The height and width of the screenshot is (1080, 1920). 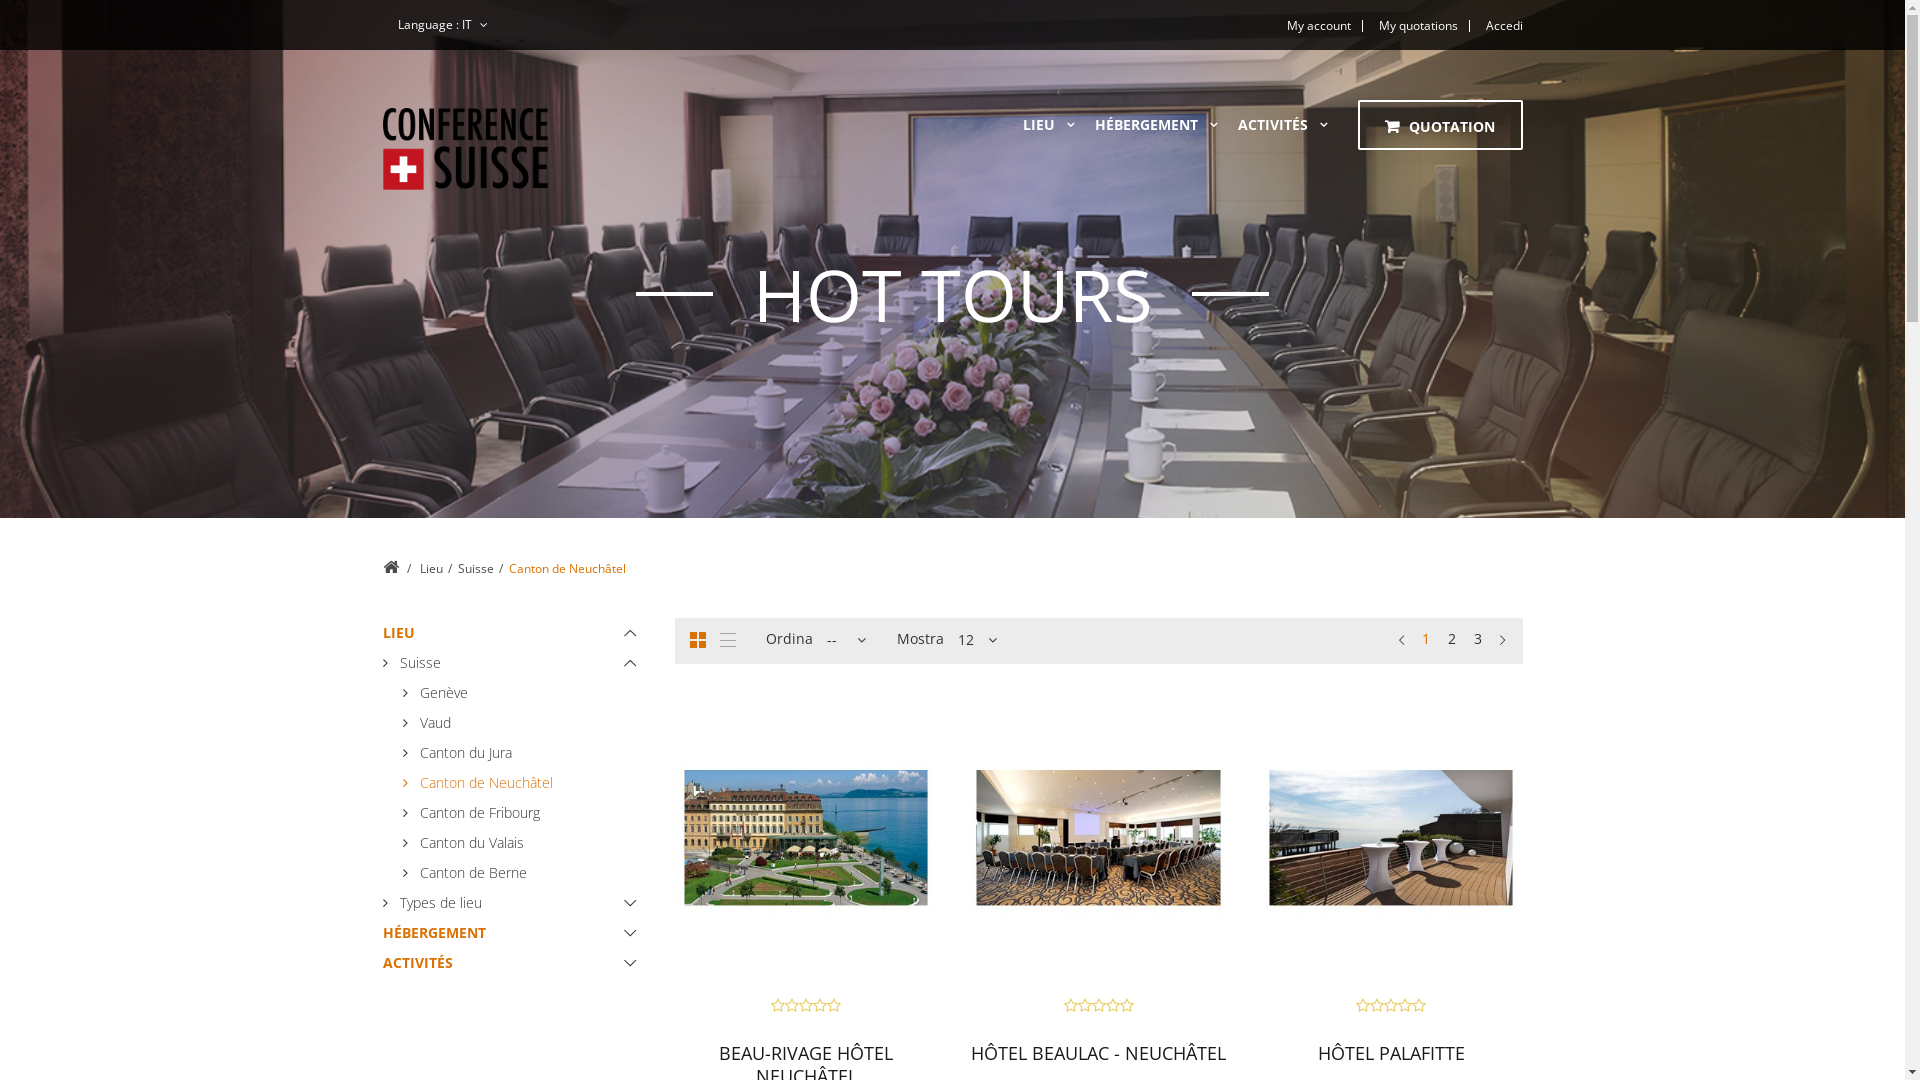 What do you see at coordinates (1498, 26) in the screenshot?
I see `Accedi` at bounding box center [1498, 26].